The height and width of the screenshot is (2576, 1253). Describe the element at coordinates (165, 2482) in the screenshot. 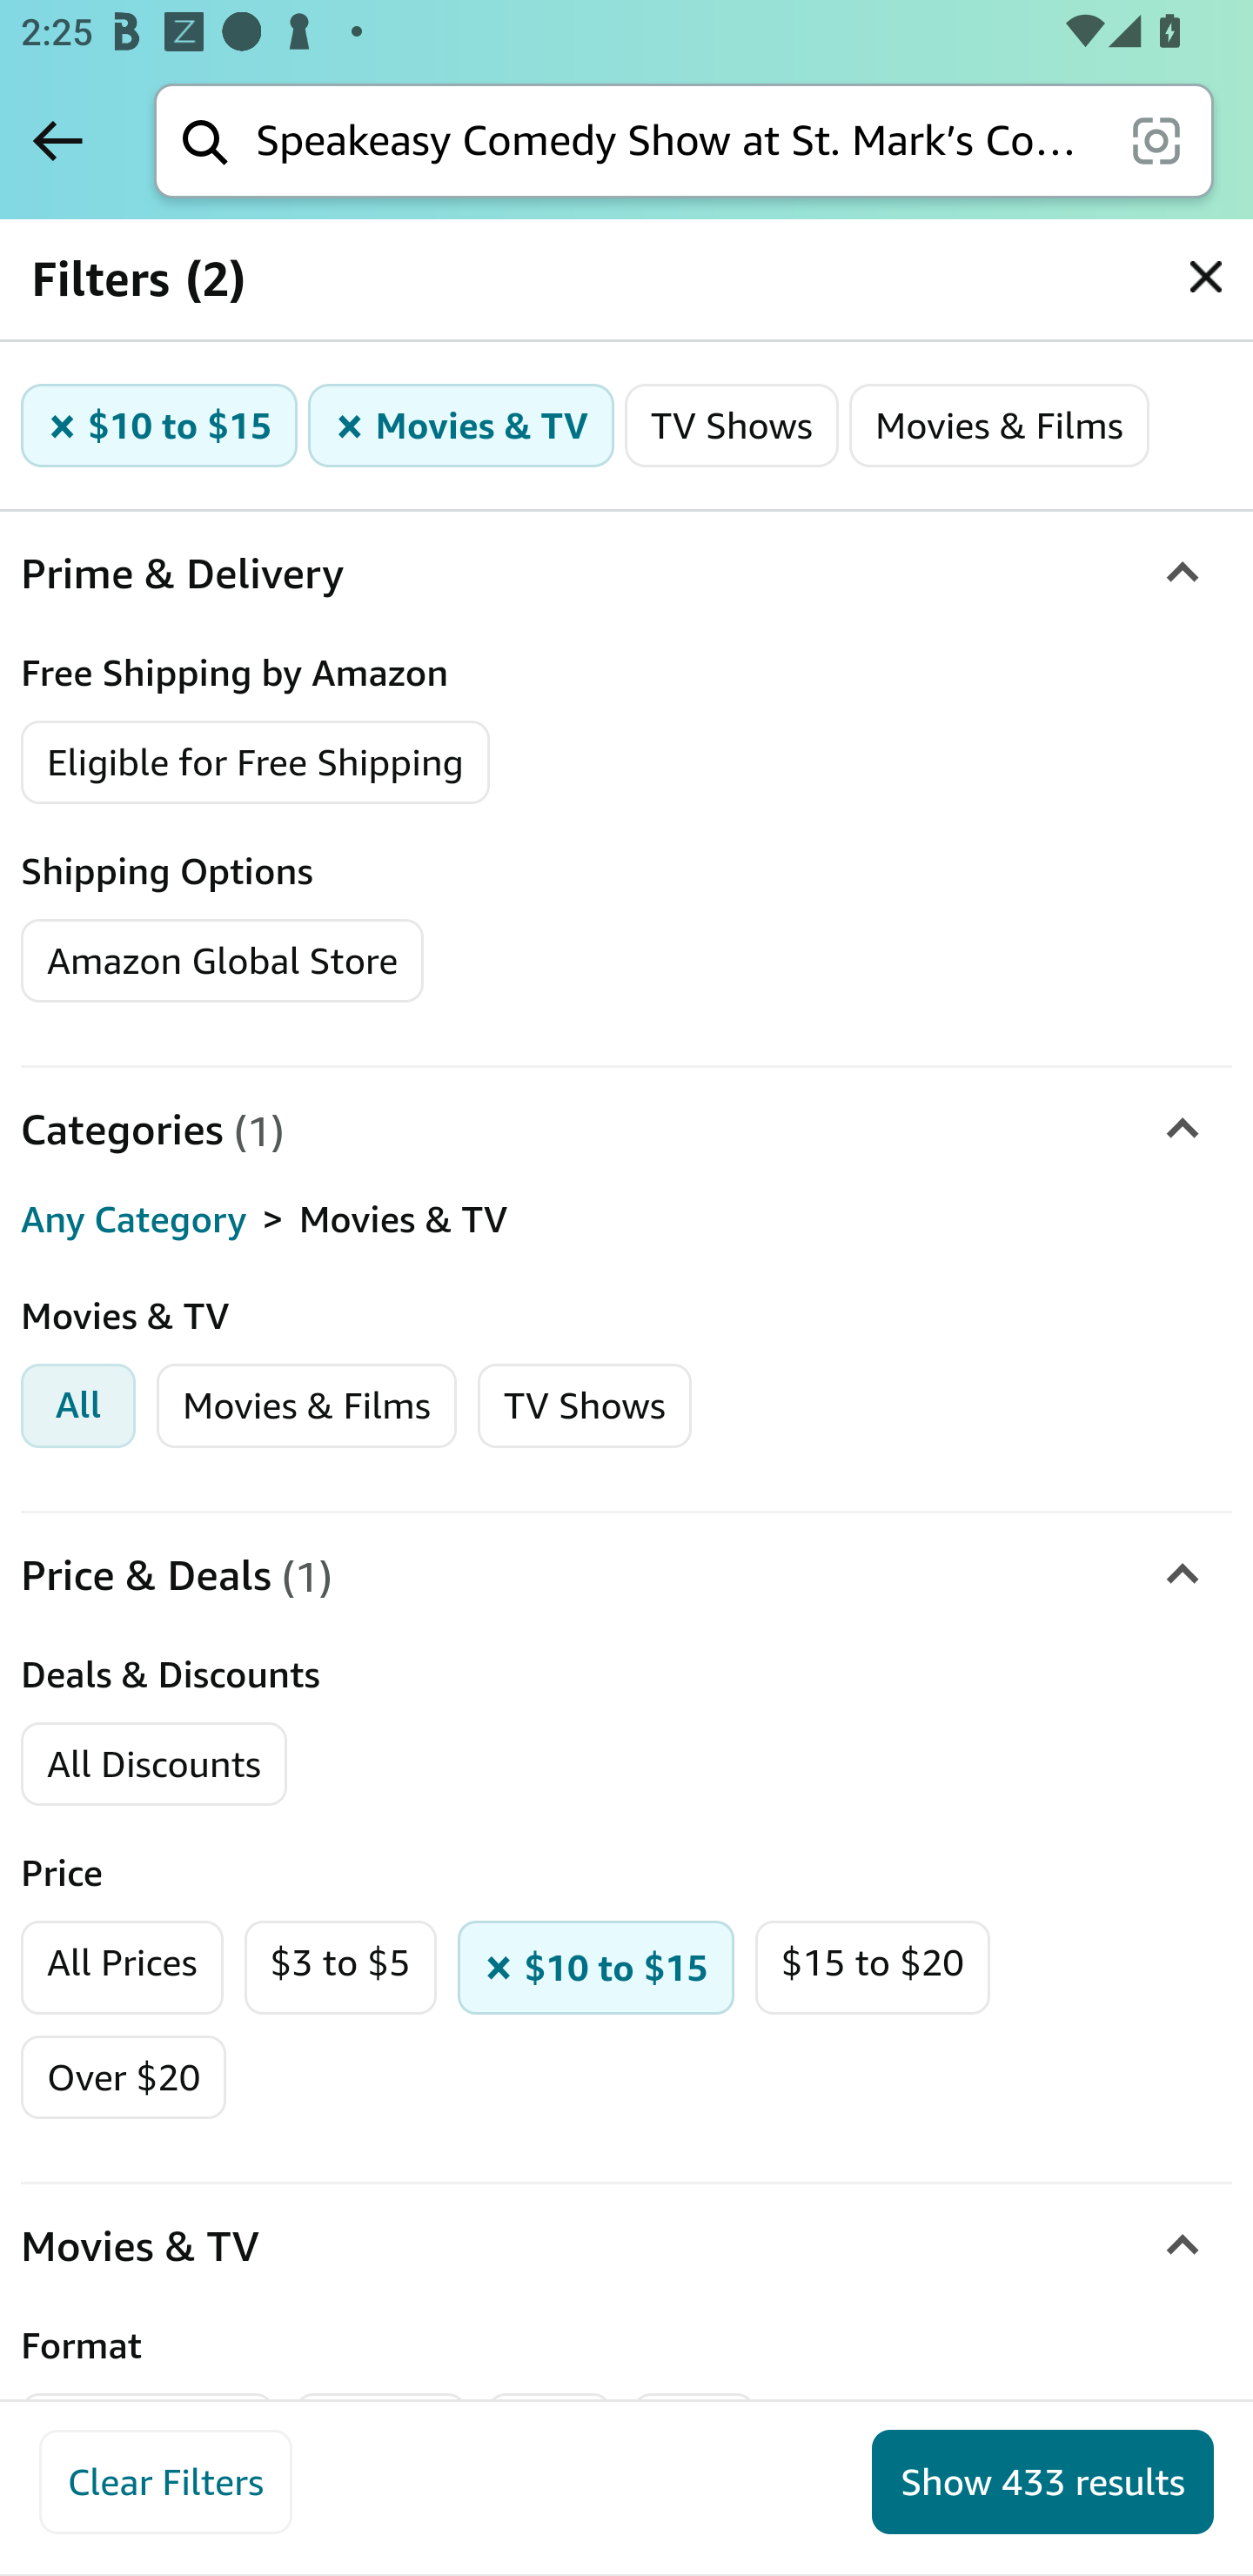

I see `Clear Filters` at that location.